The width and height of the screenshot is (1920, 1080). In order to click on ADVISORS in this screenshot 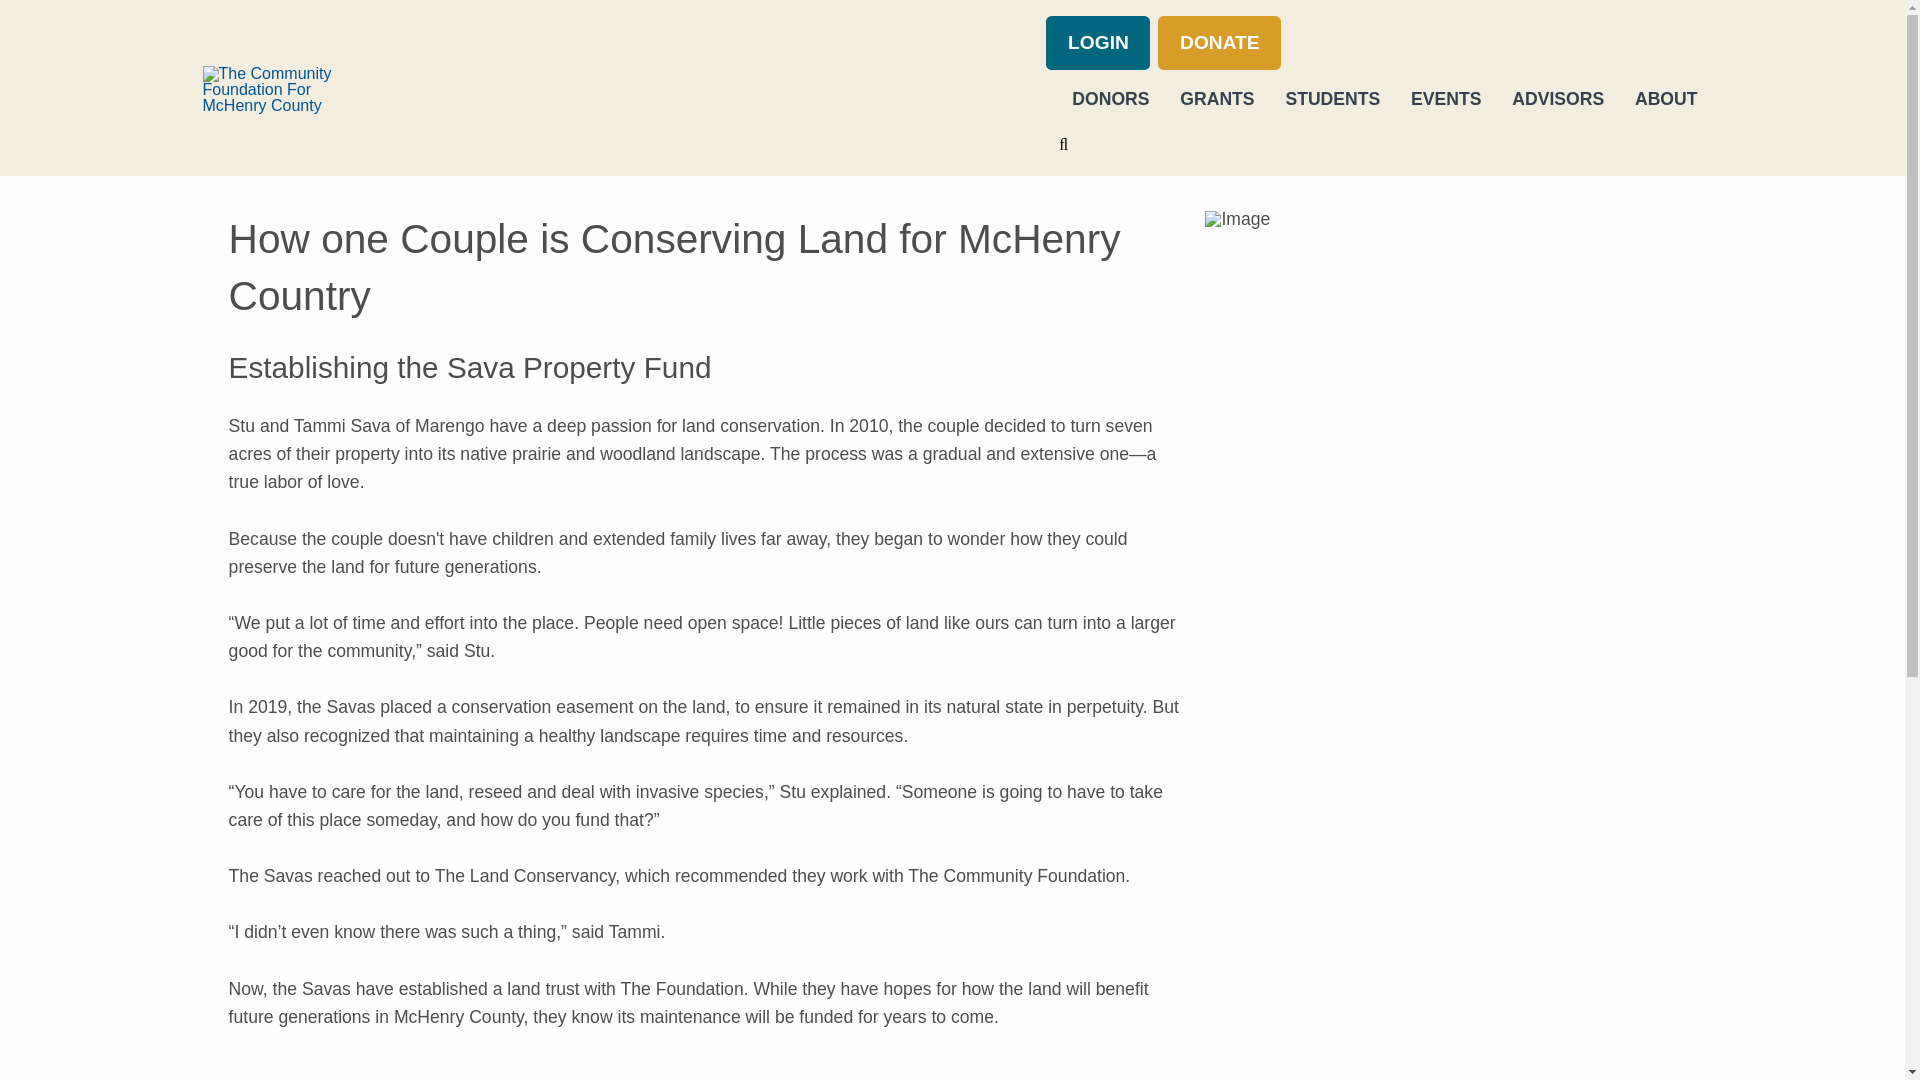, I will do `click(1547, 100)`.